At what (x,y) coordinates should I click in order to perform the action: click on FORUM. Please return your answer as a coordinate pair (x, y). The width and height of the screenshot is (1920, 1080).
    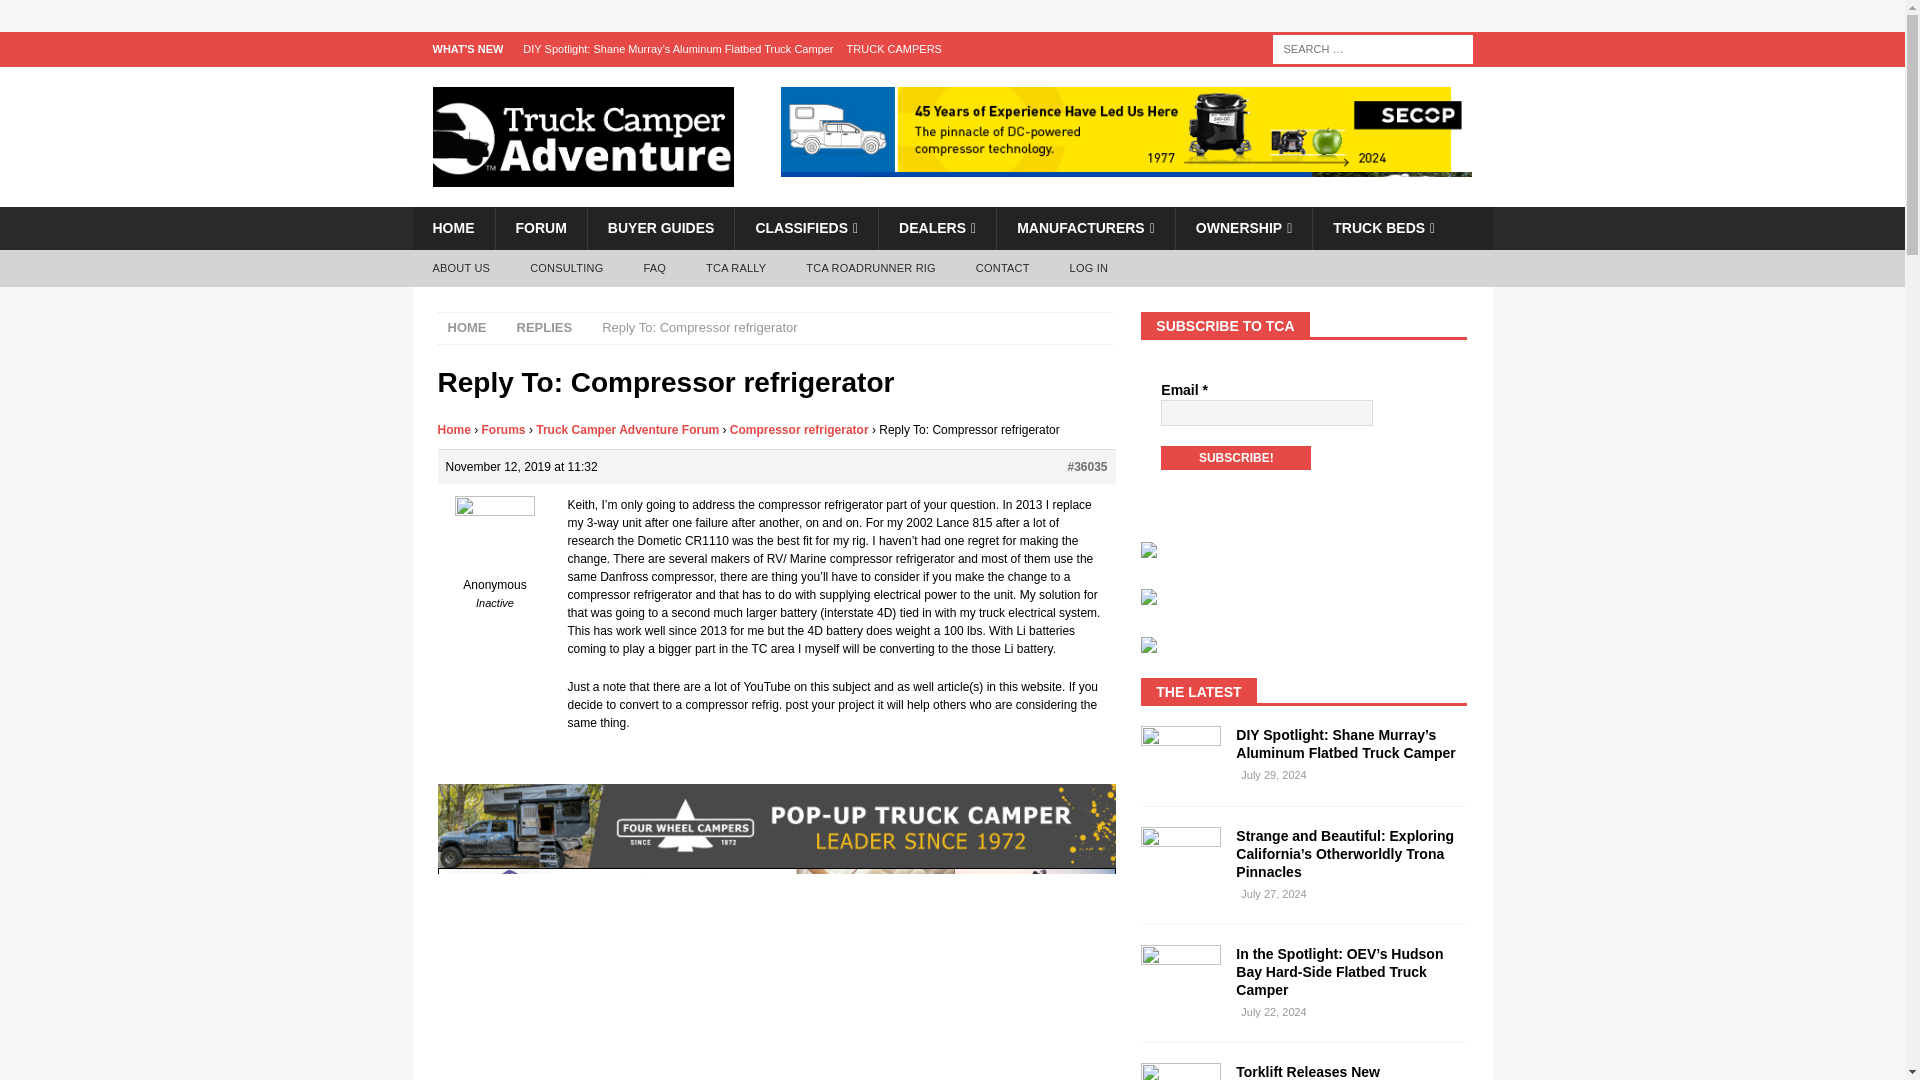
    Looking at the image, I should click on (539, 228).